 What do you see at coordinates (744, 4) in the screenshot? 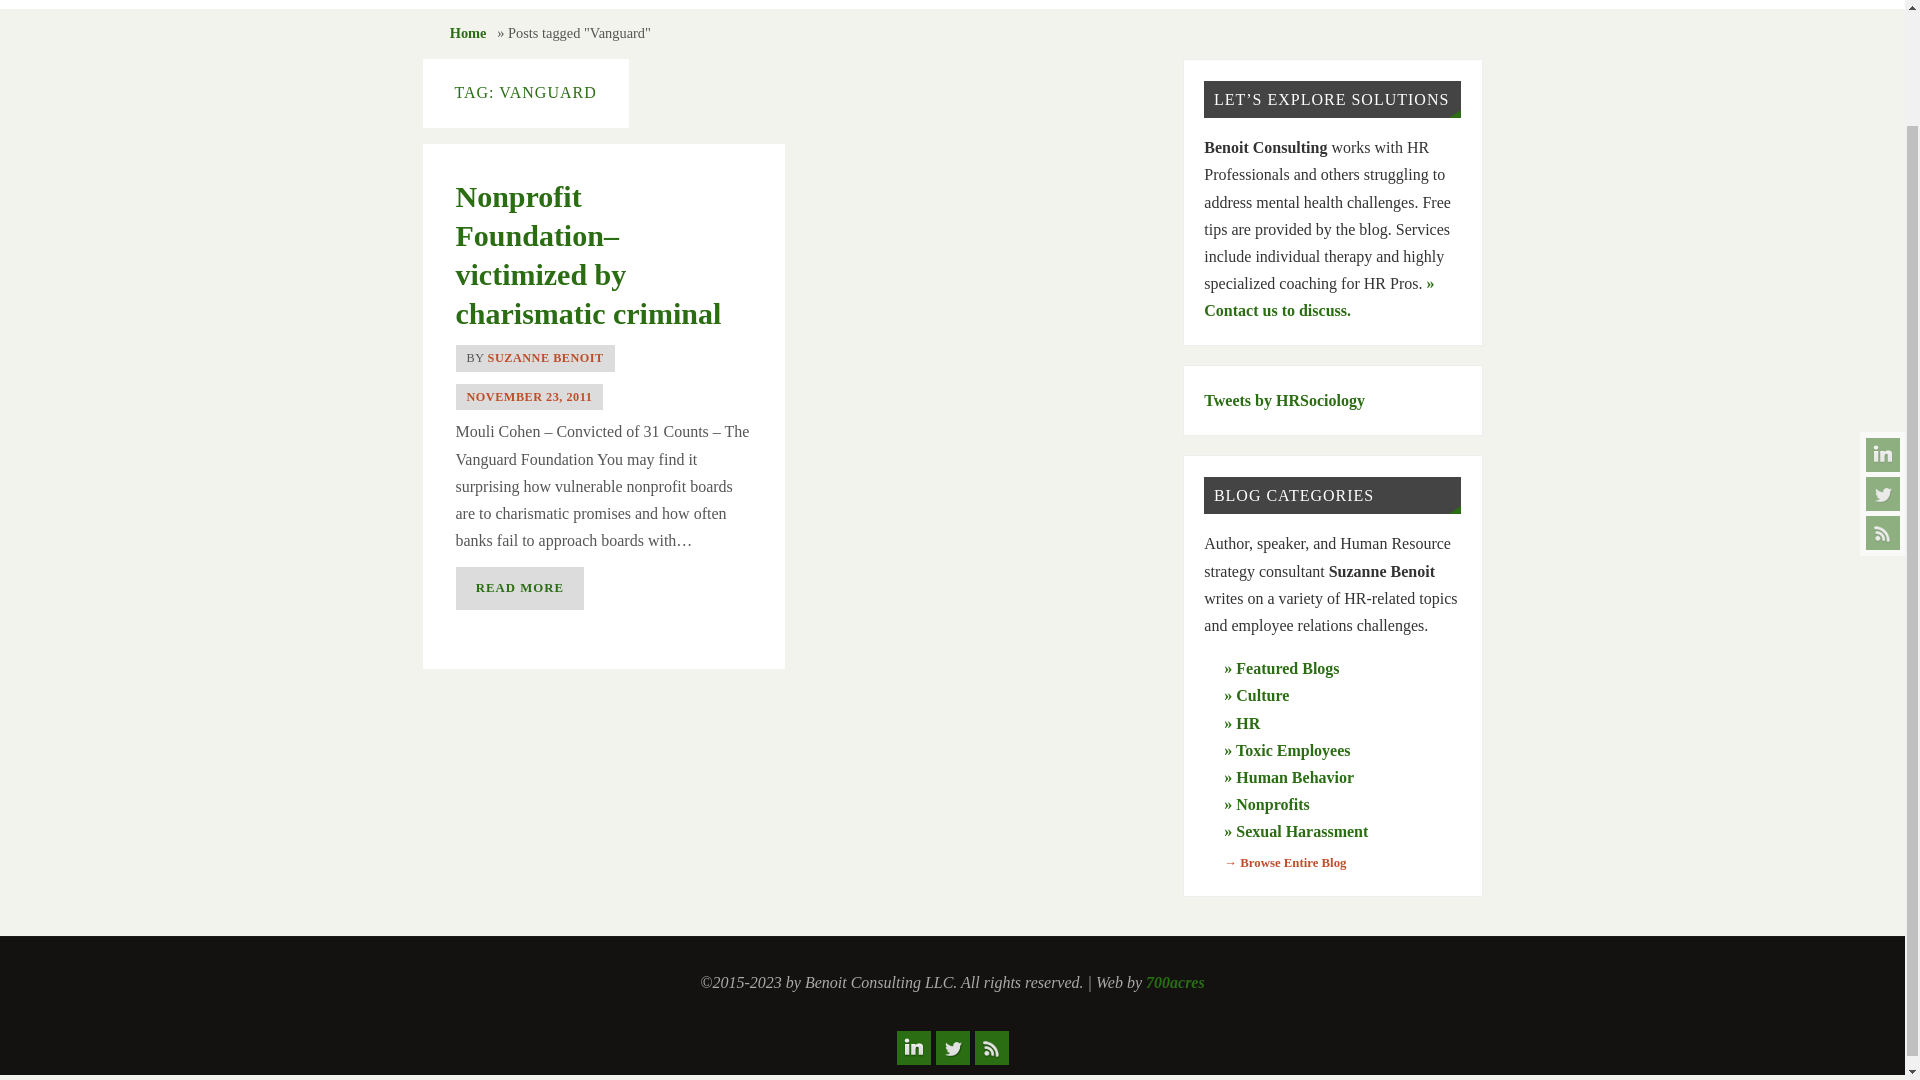
I see `Benoit Consulting` at bounding box center [744, 4].